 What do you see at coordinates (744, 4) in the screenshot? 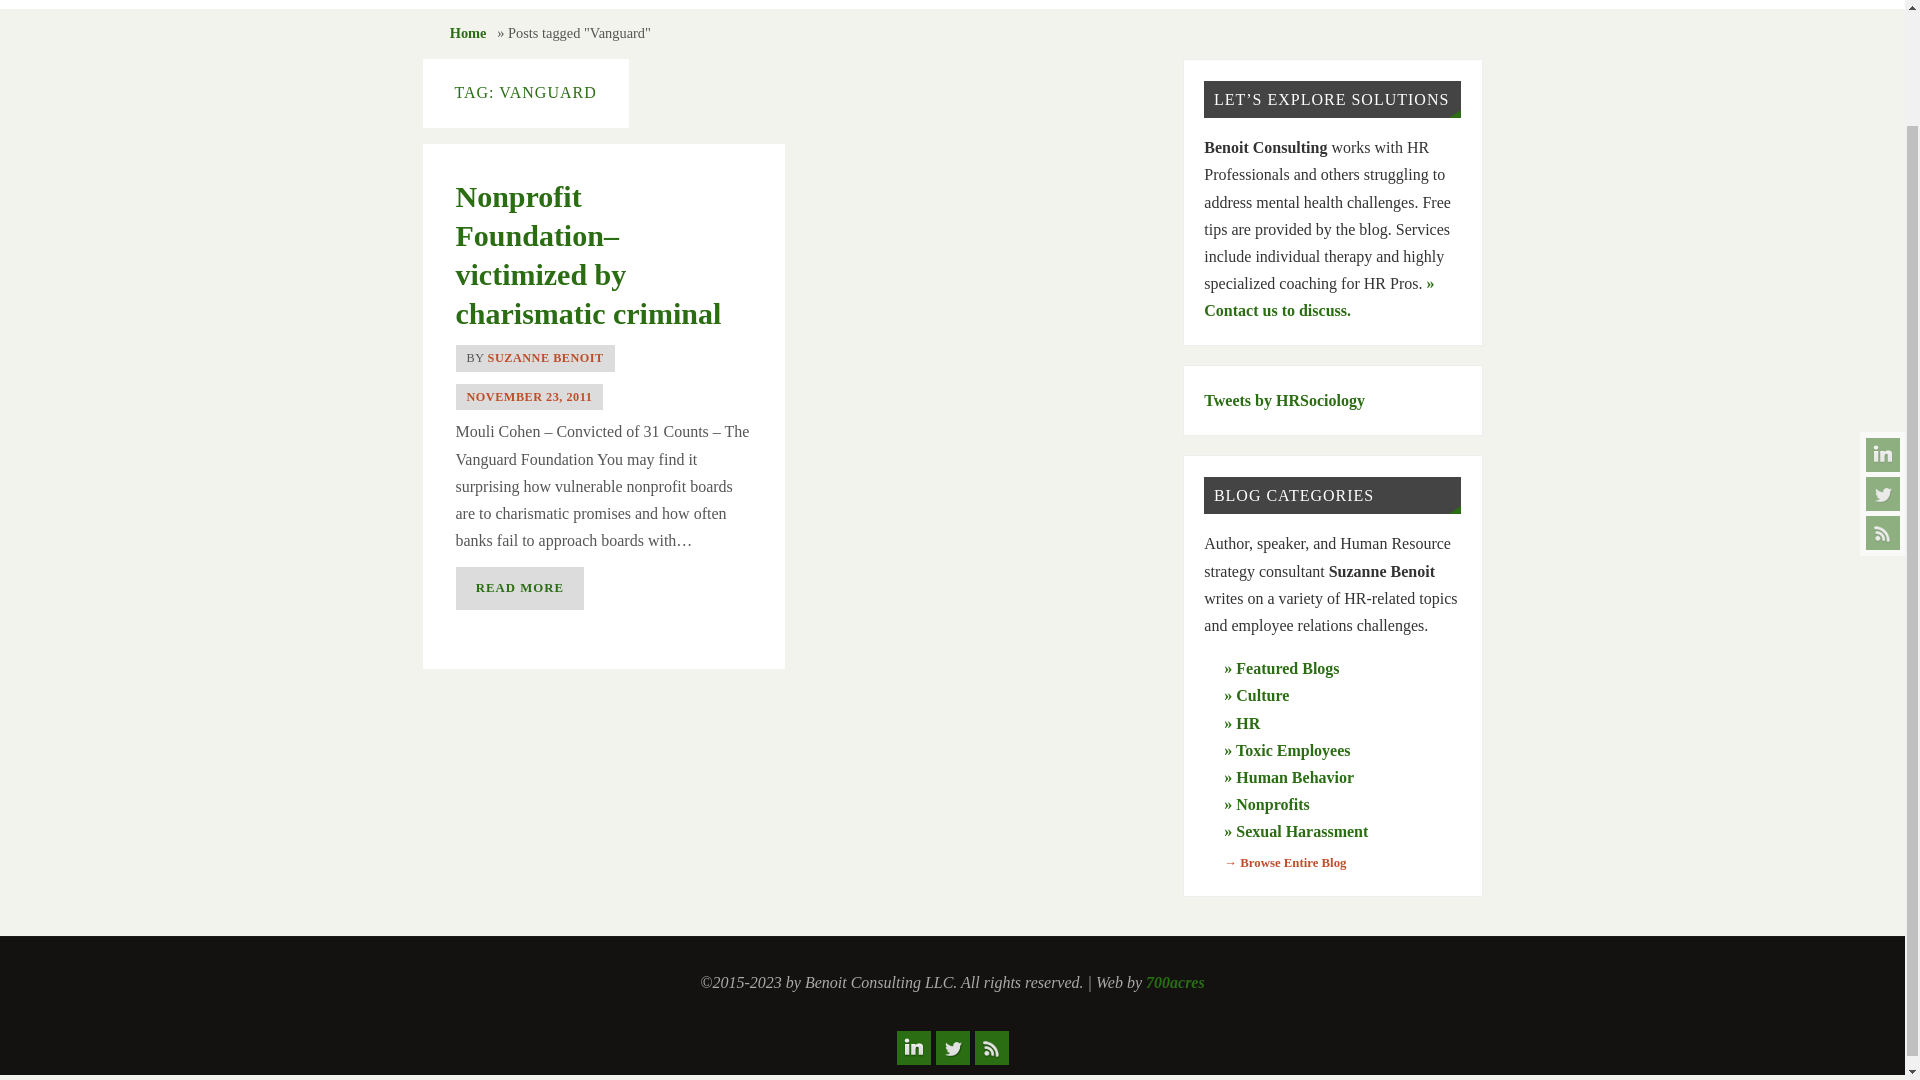
I see `Benoit Consulting` at bounding box center [744, 4].